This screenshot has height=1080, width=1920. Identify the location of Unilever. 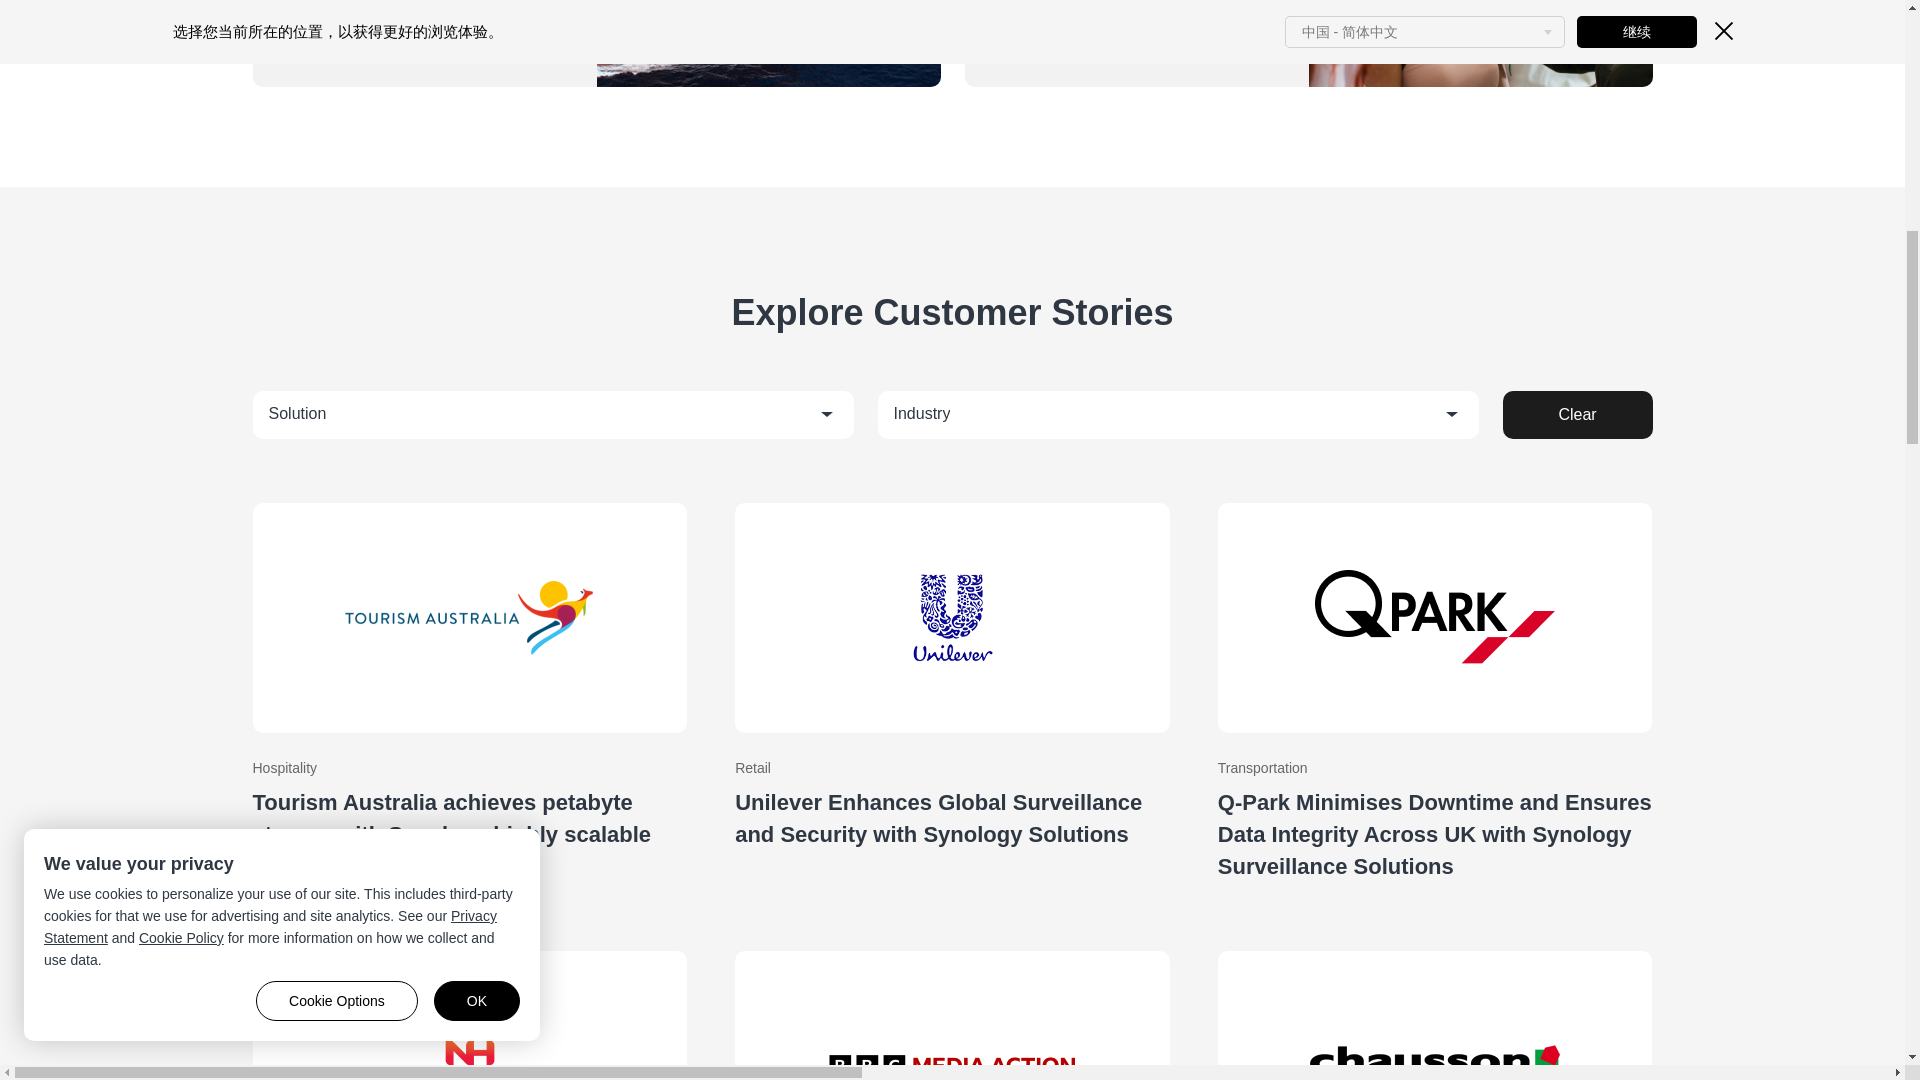
(952, 693).